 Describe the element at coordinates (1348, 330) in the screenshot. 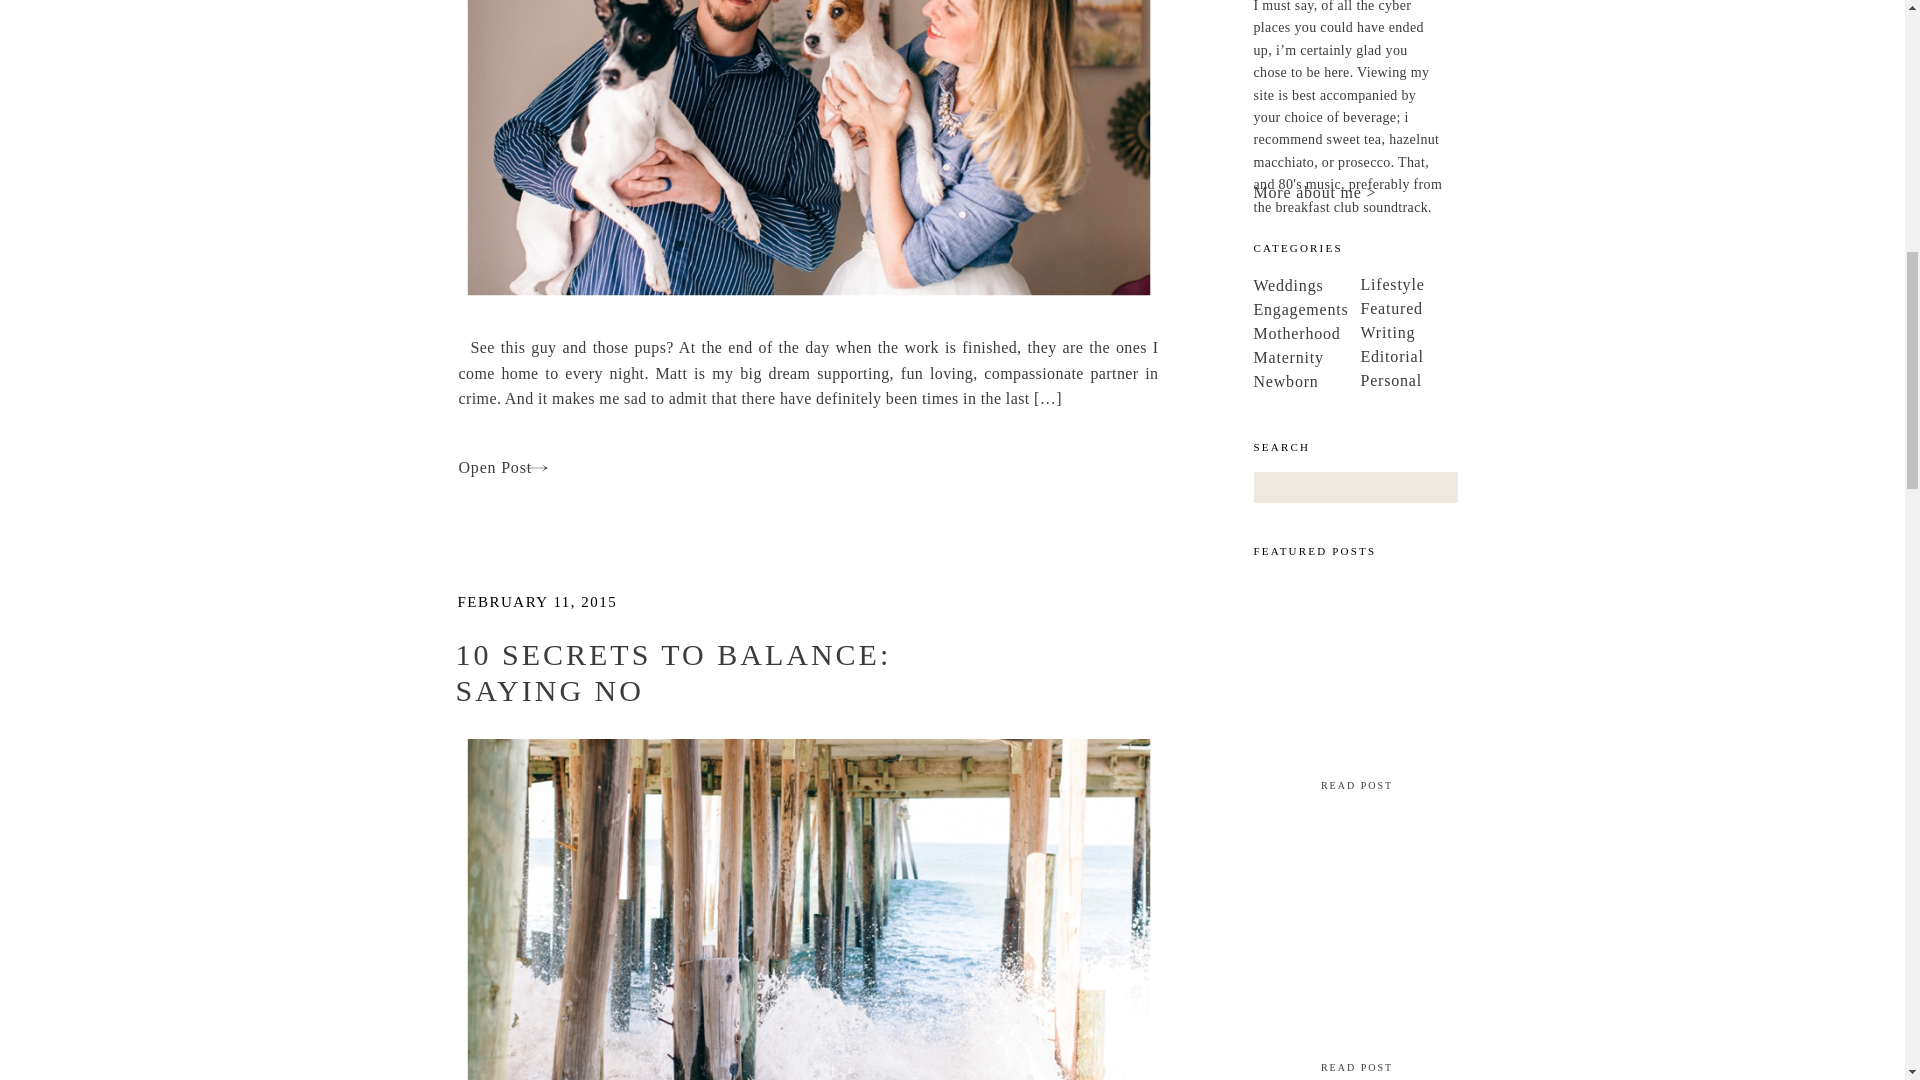

I see `Motherhood` at that location.